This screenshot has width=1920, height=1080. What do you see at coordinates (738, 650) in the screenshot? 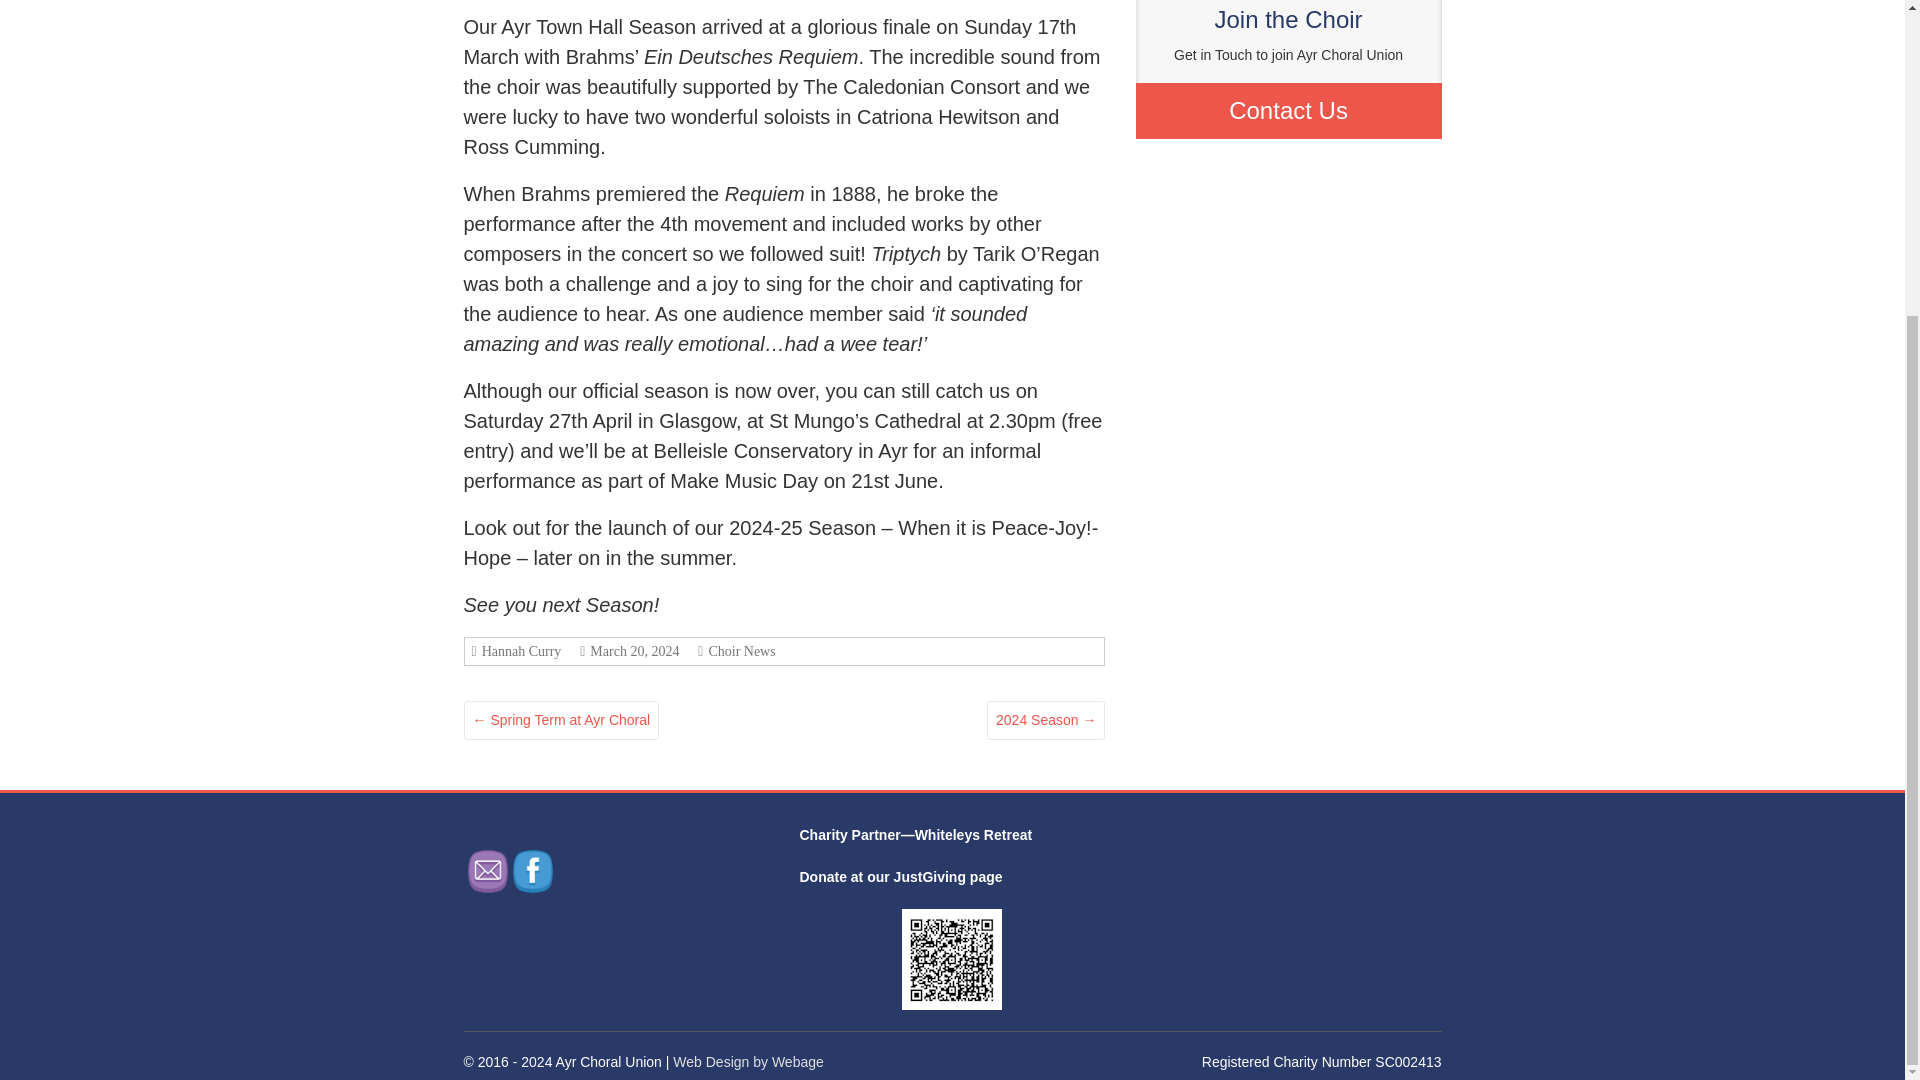
I see `Choir News` at bounding box center [738, 650].